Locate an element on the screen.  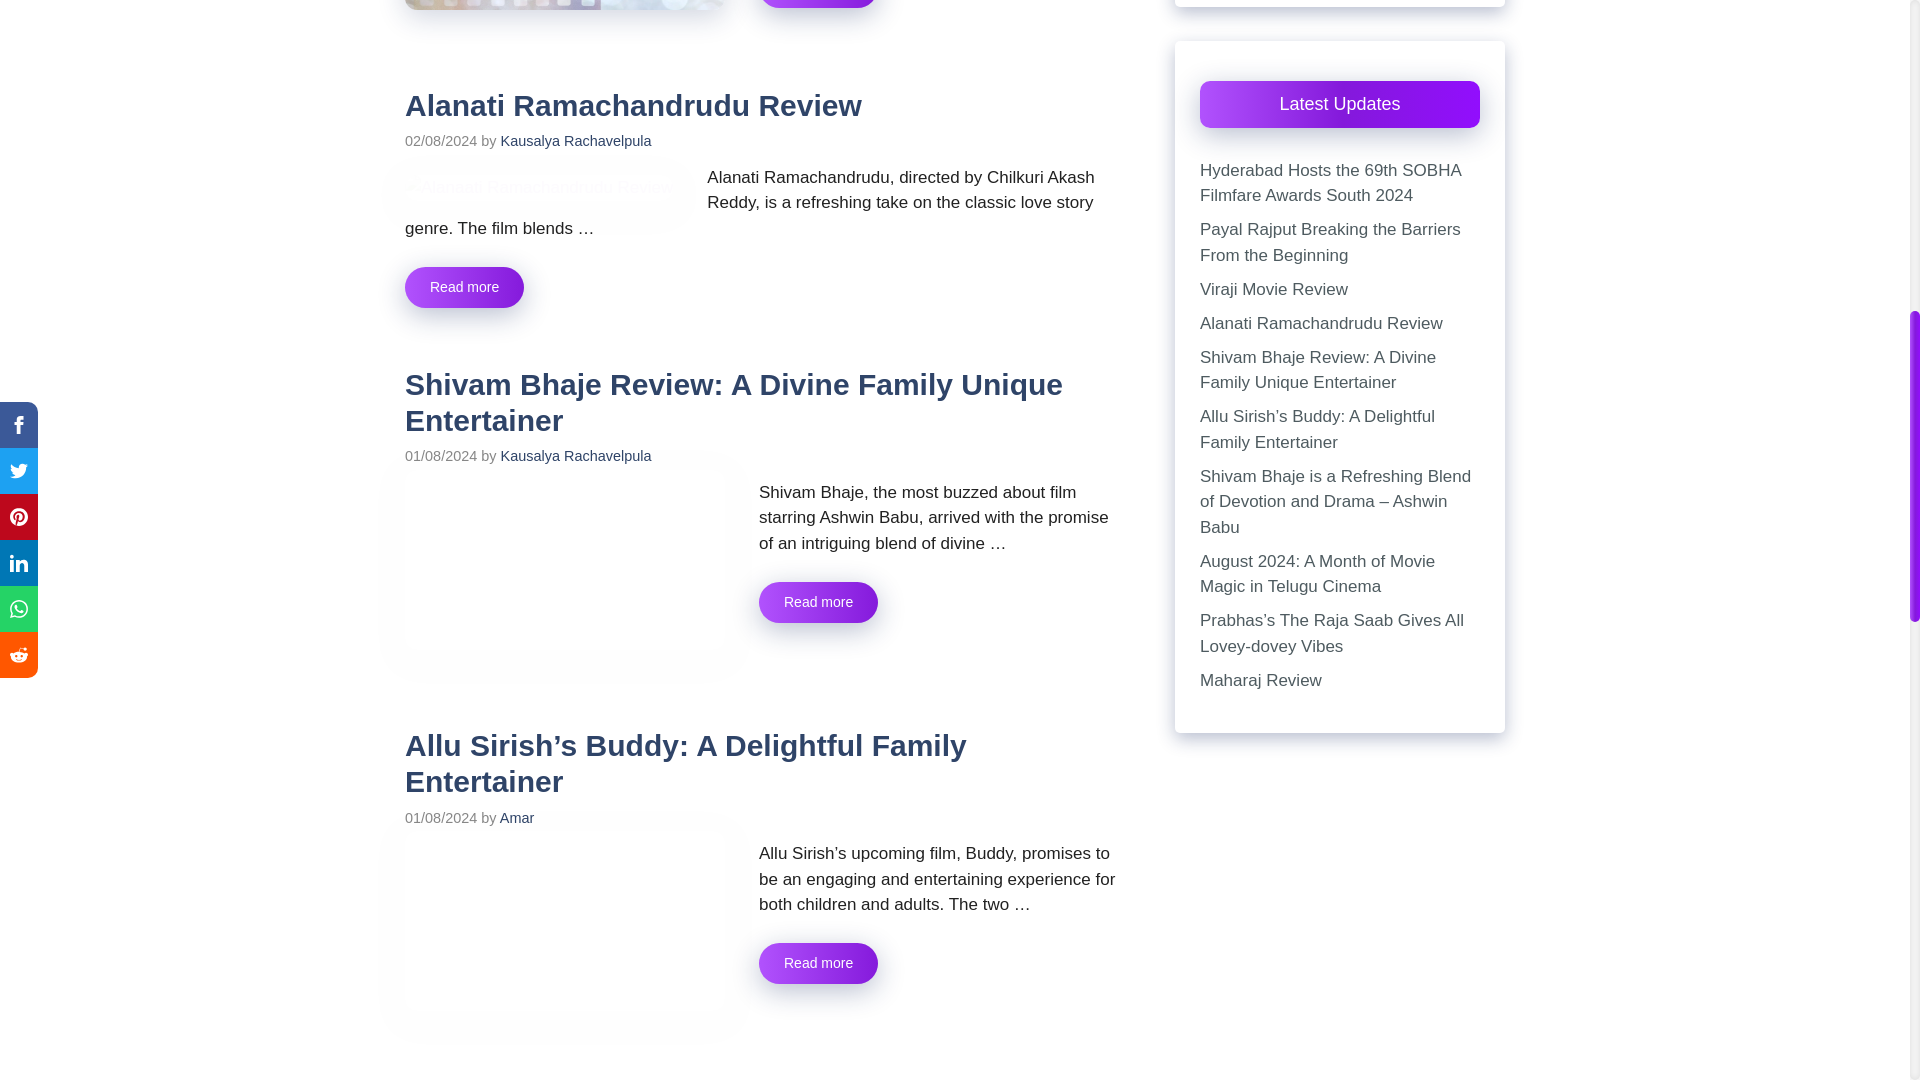
Read more is located at coordinates (818, 602).